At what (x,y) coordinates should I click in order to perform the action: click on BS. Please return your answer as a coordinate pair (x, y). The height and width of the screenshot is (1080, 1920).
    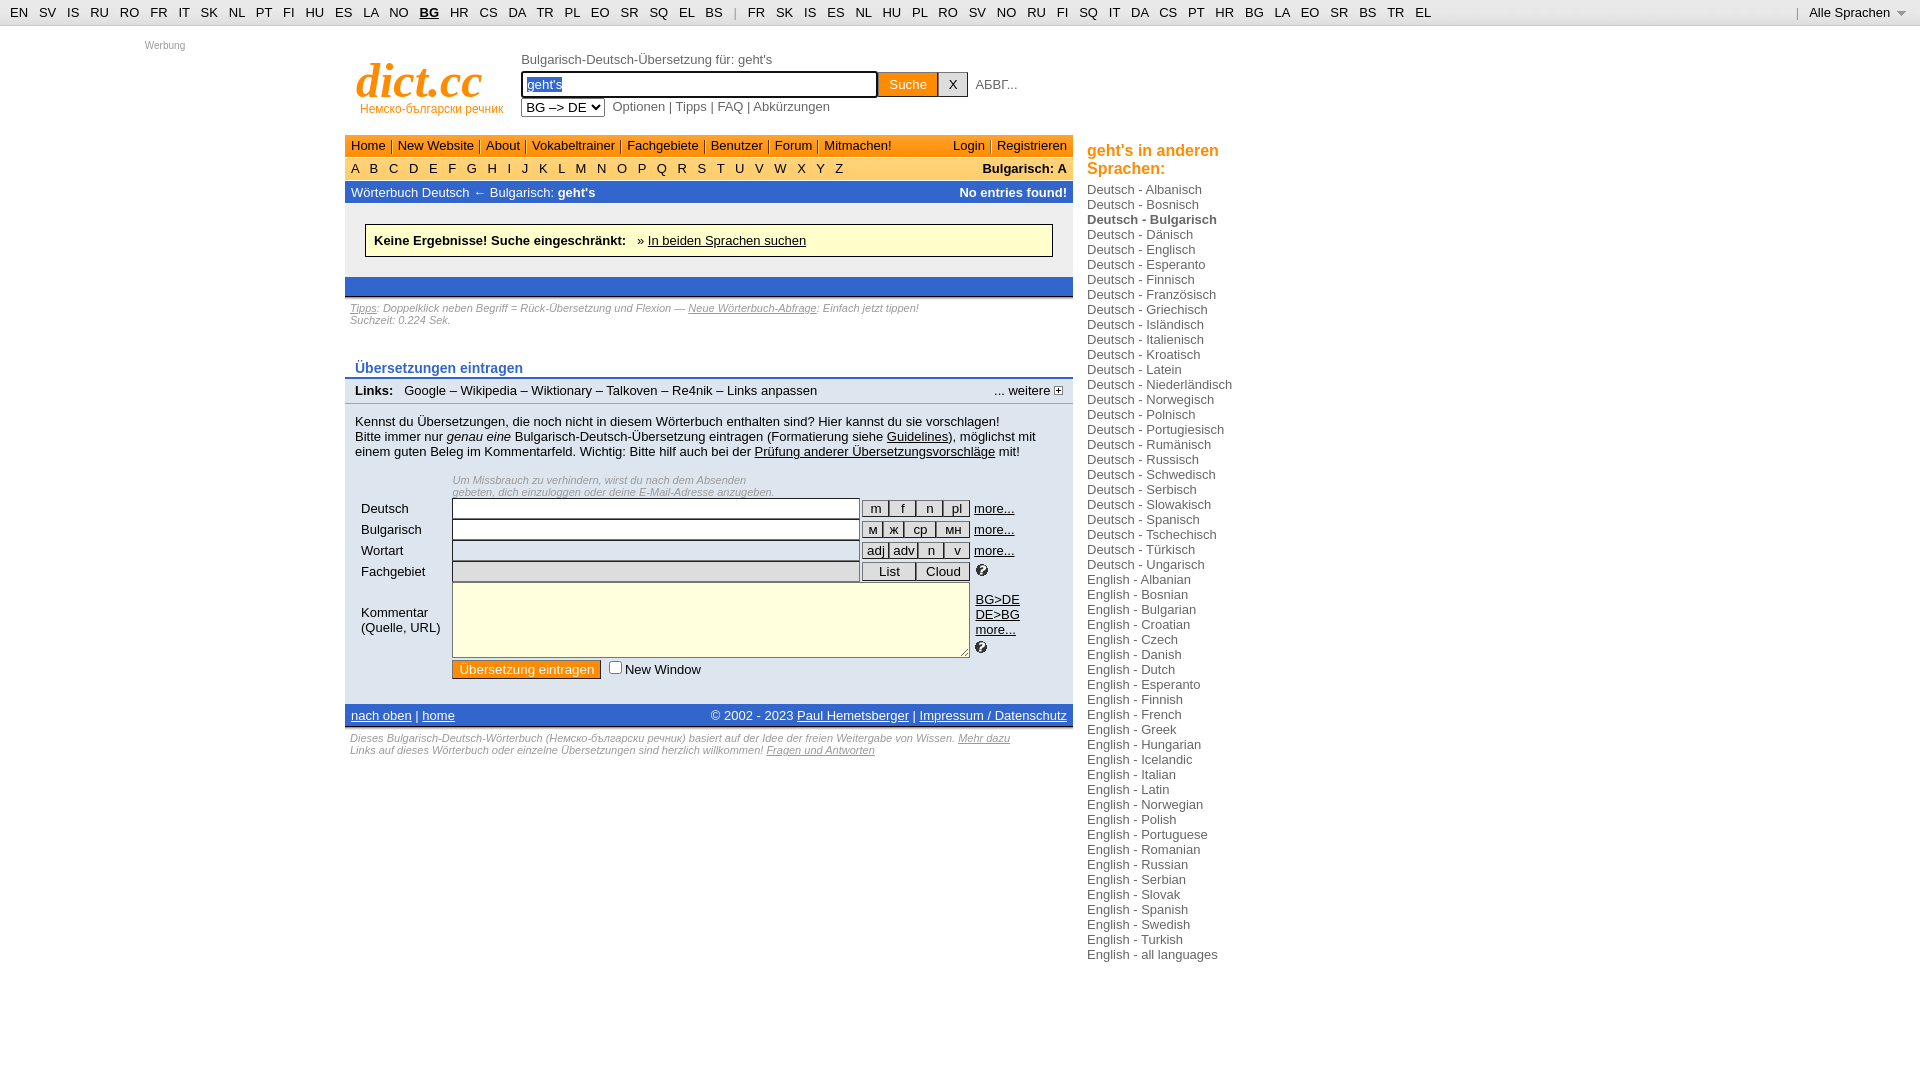
    Looking at the image, I should click on (714, 12).